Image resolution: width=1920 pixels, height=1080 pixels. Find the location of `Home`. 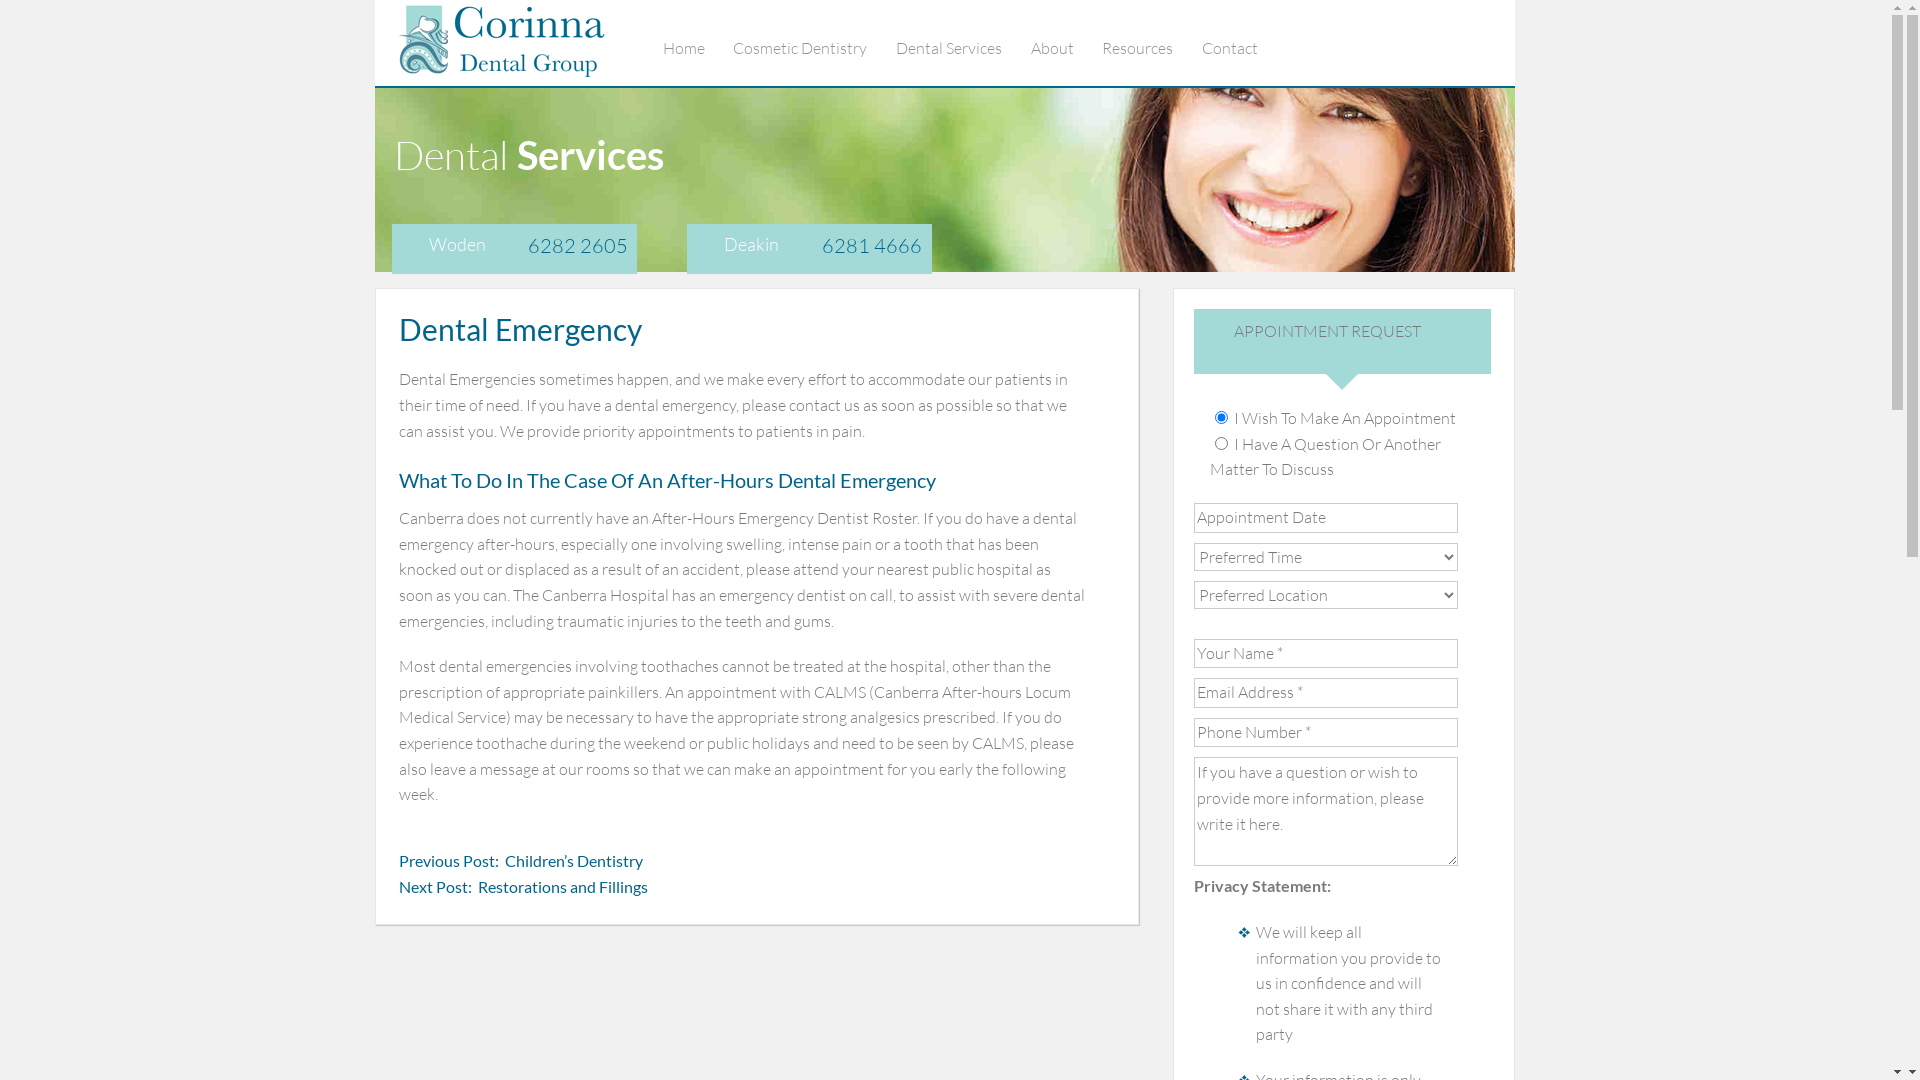

Home is located at coordinates (697, 48).